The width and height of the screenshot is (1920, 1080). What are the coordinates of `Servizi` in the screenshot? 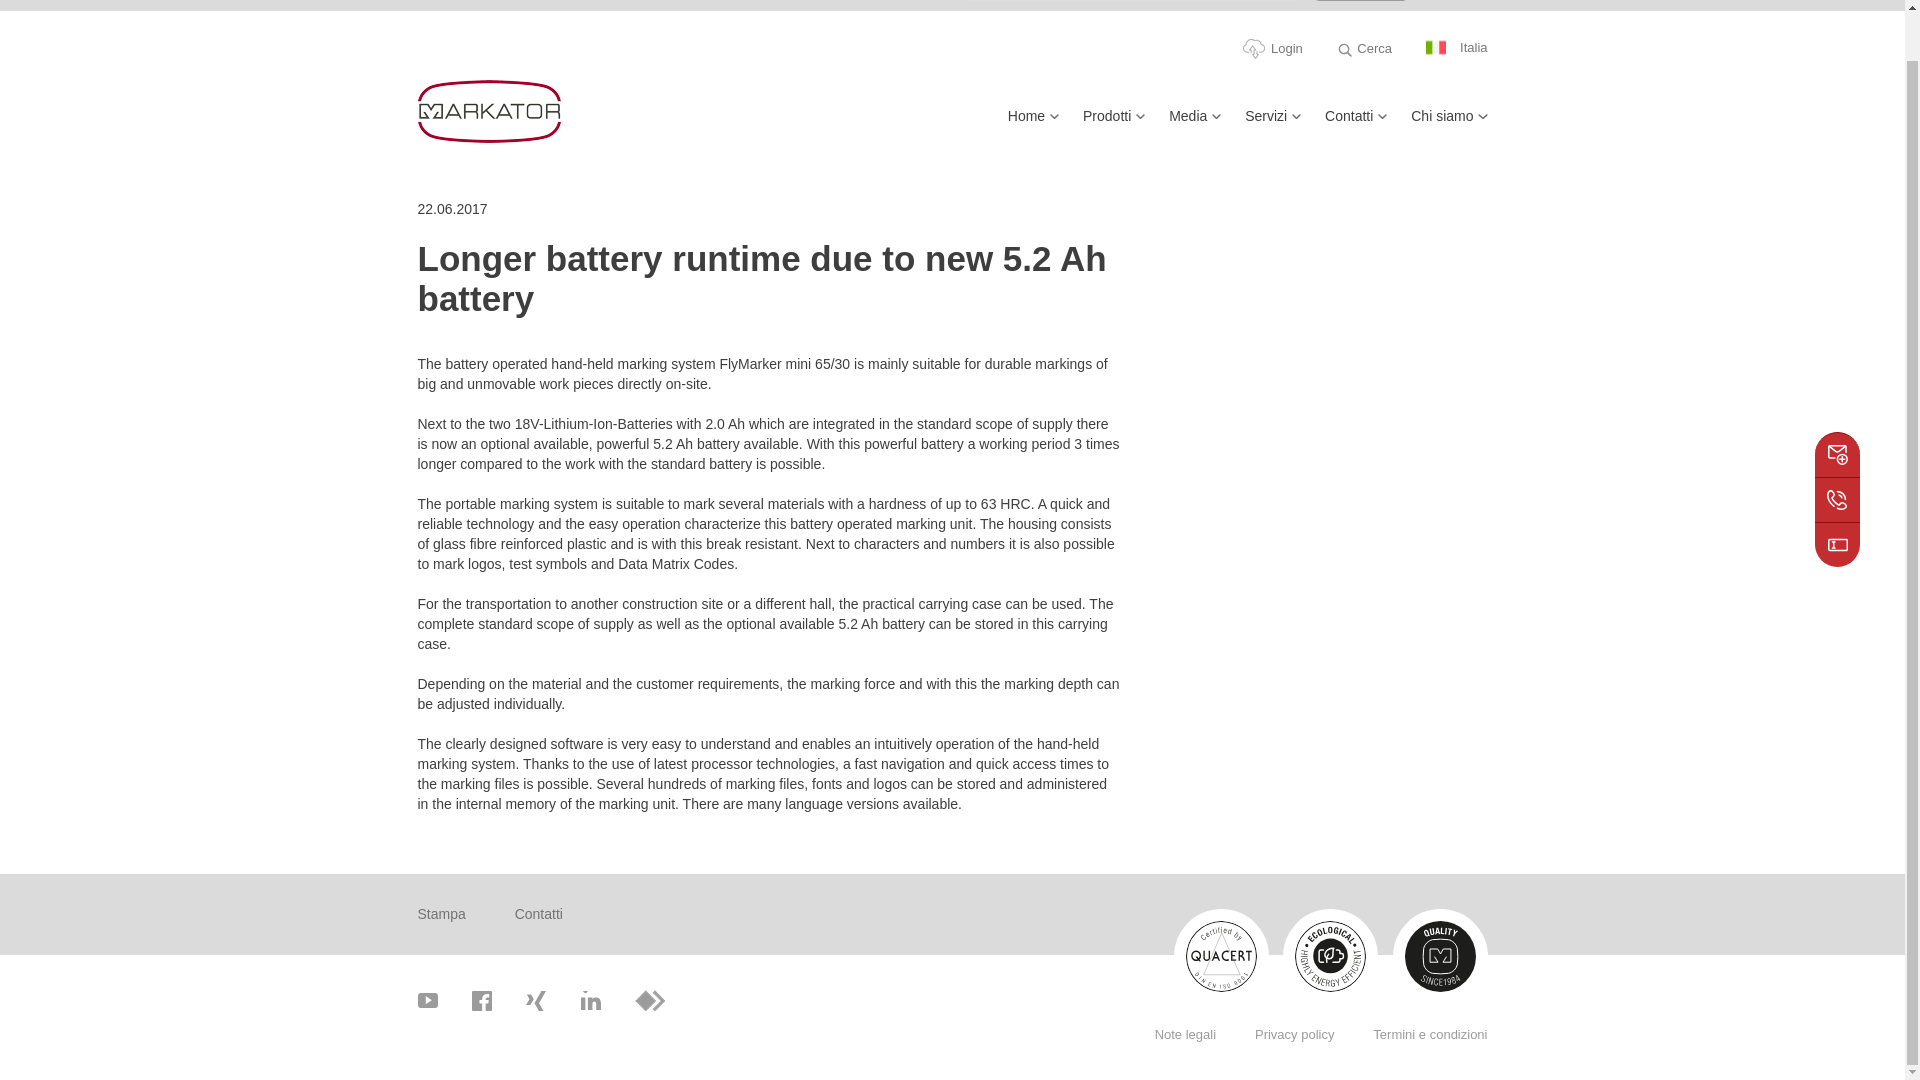 It's located at (1272, 124).